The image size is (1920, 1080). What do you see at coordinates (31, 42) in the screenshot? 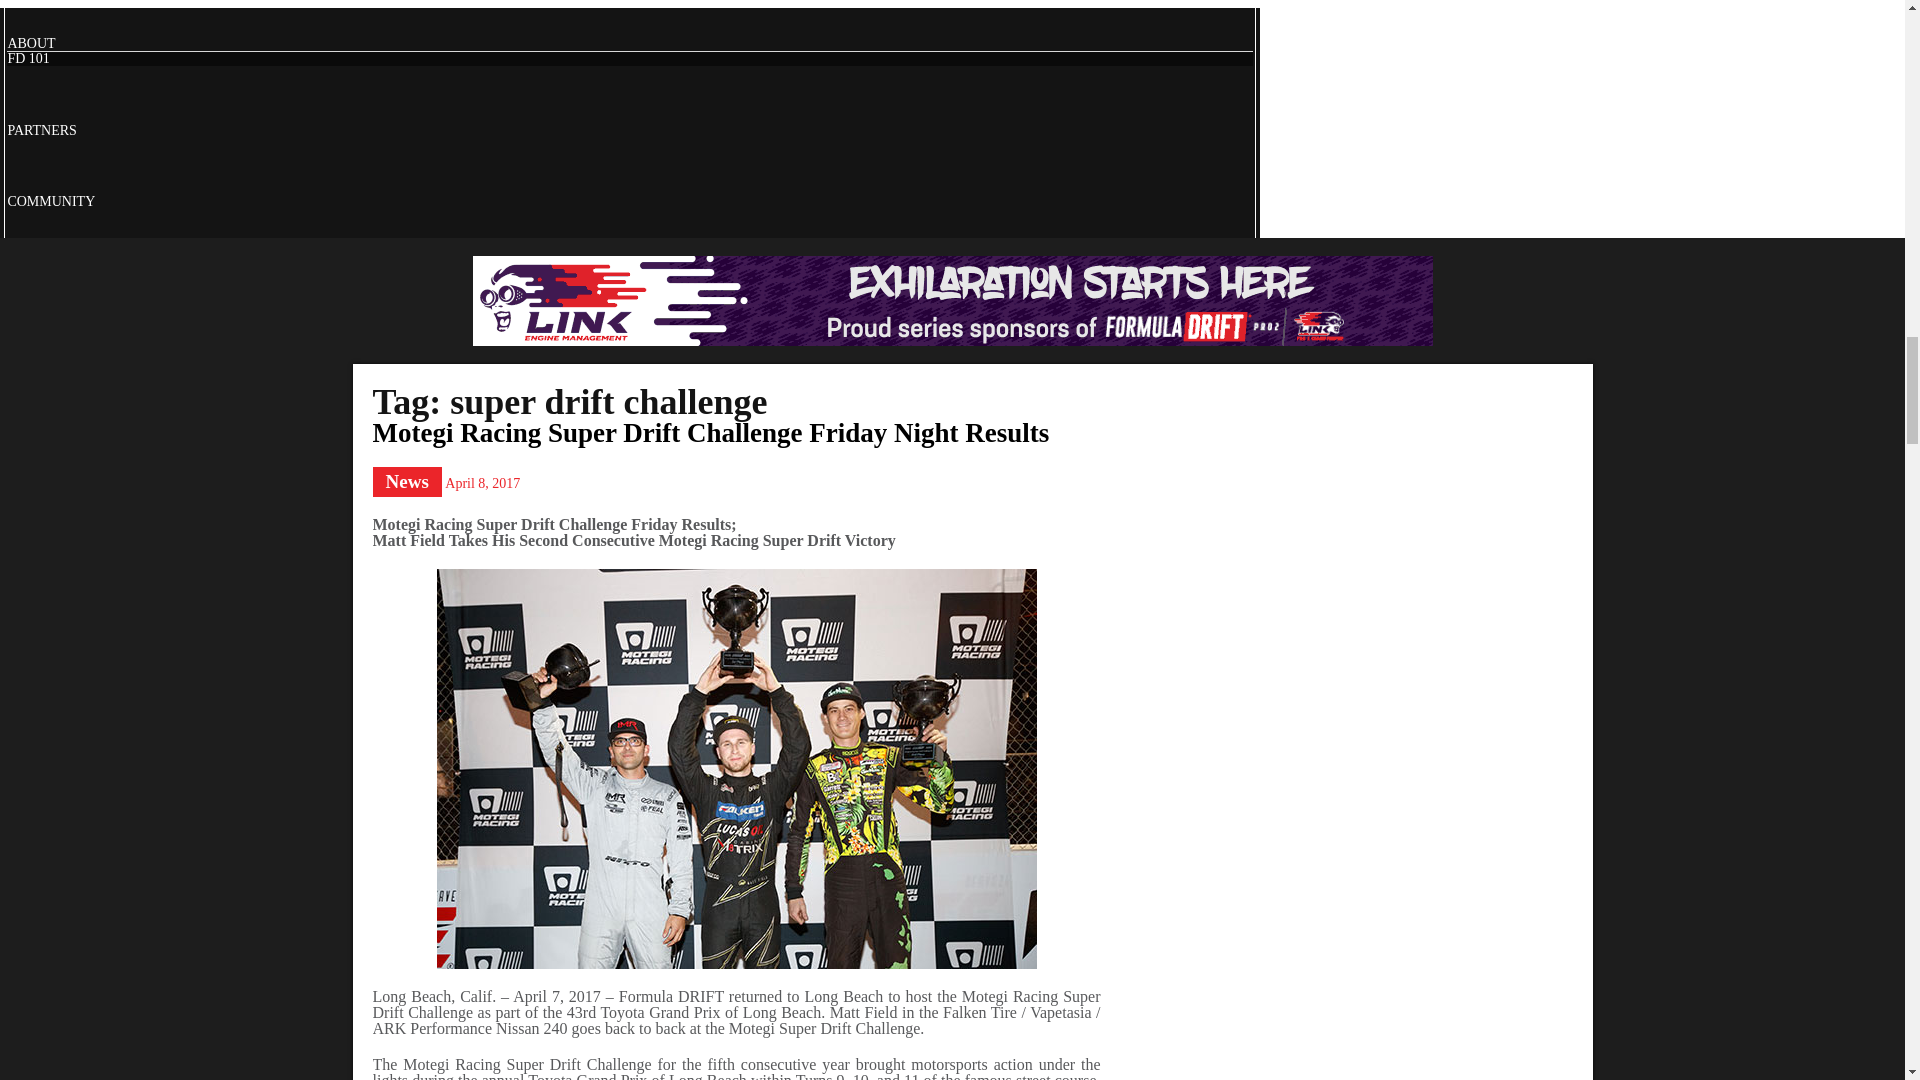
I see `ABOUT` at bounding box center [31, 42].